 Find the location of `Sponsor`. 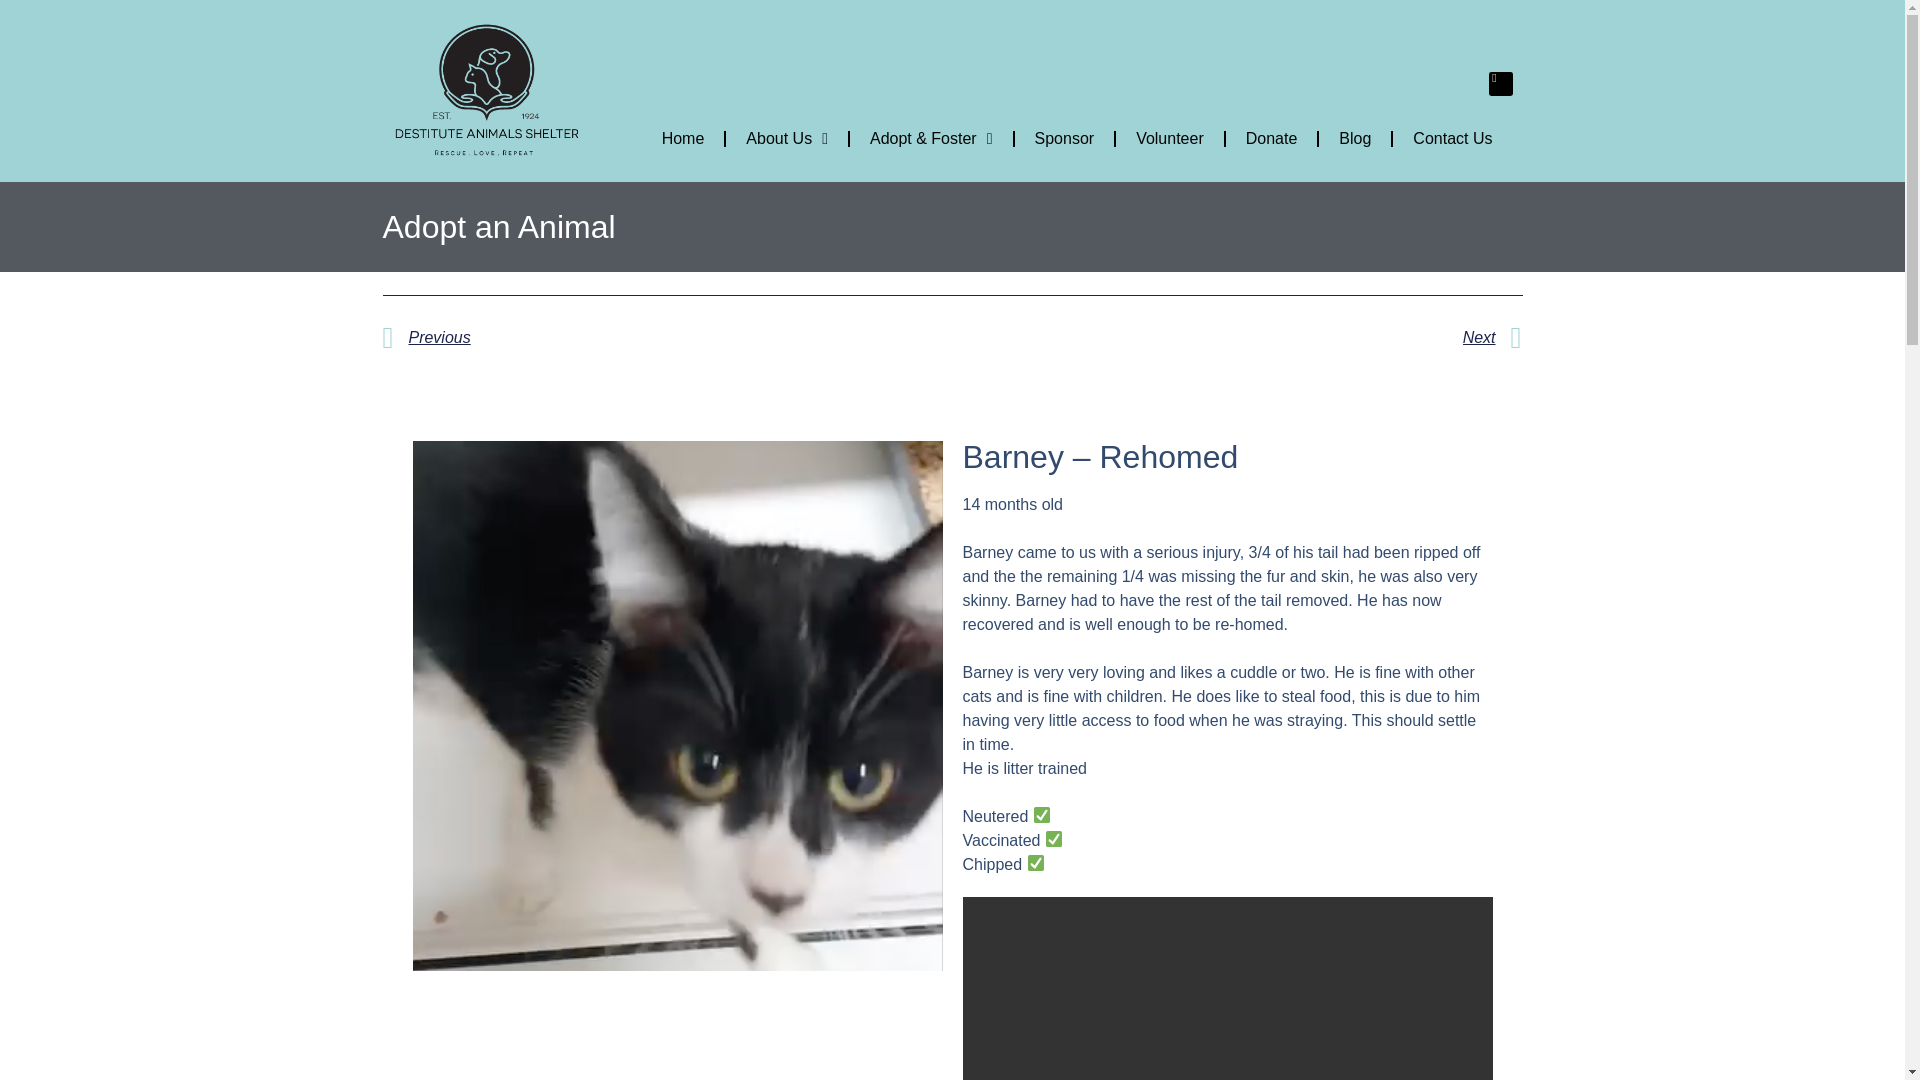

Sponsor is located at coordinates (1065, 138).